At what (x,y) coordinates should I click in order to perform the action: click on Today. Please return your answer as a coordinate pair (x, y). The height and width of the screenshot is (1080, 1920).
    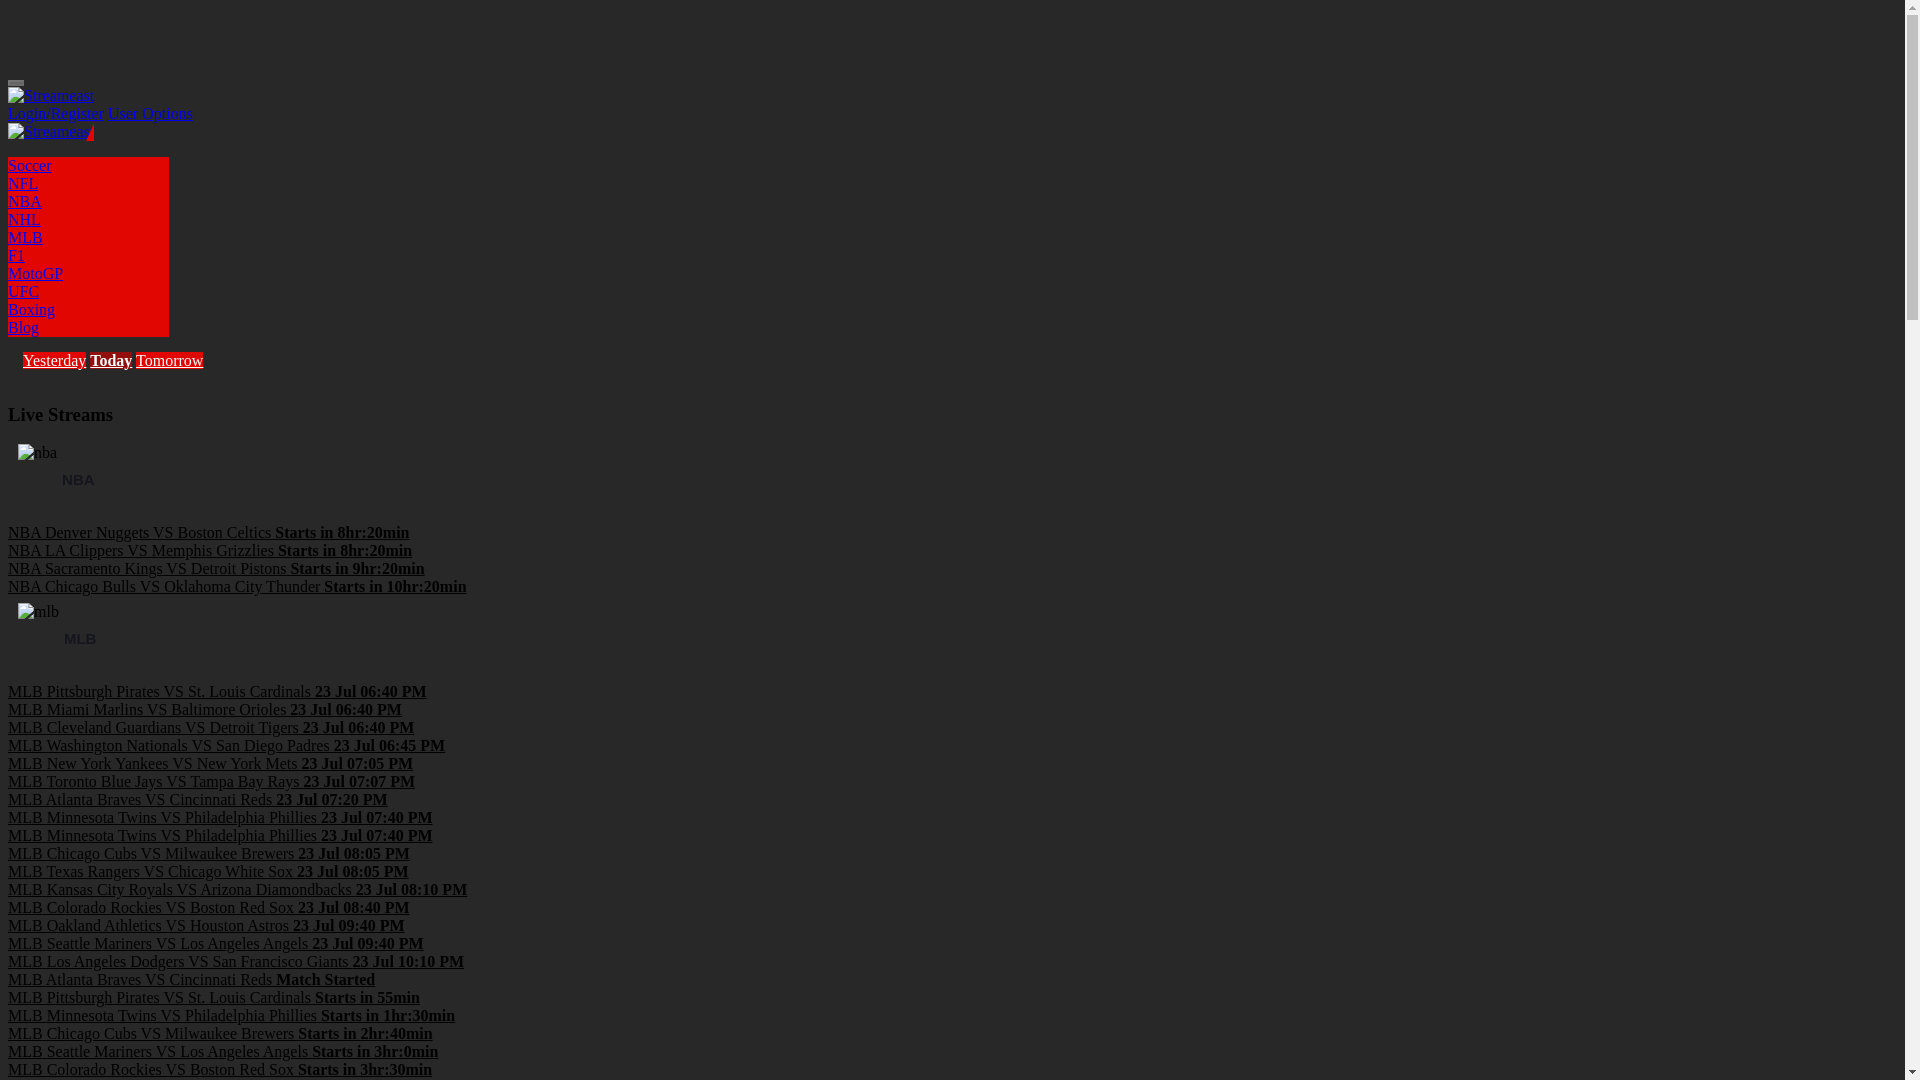
    Looking at the image, I should click on (111, 360).